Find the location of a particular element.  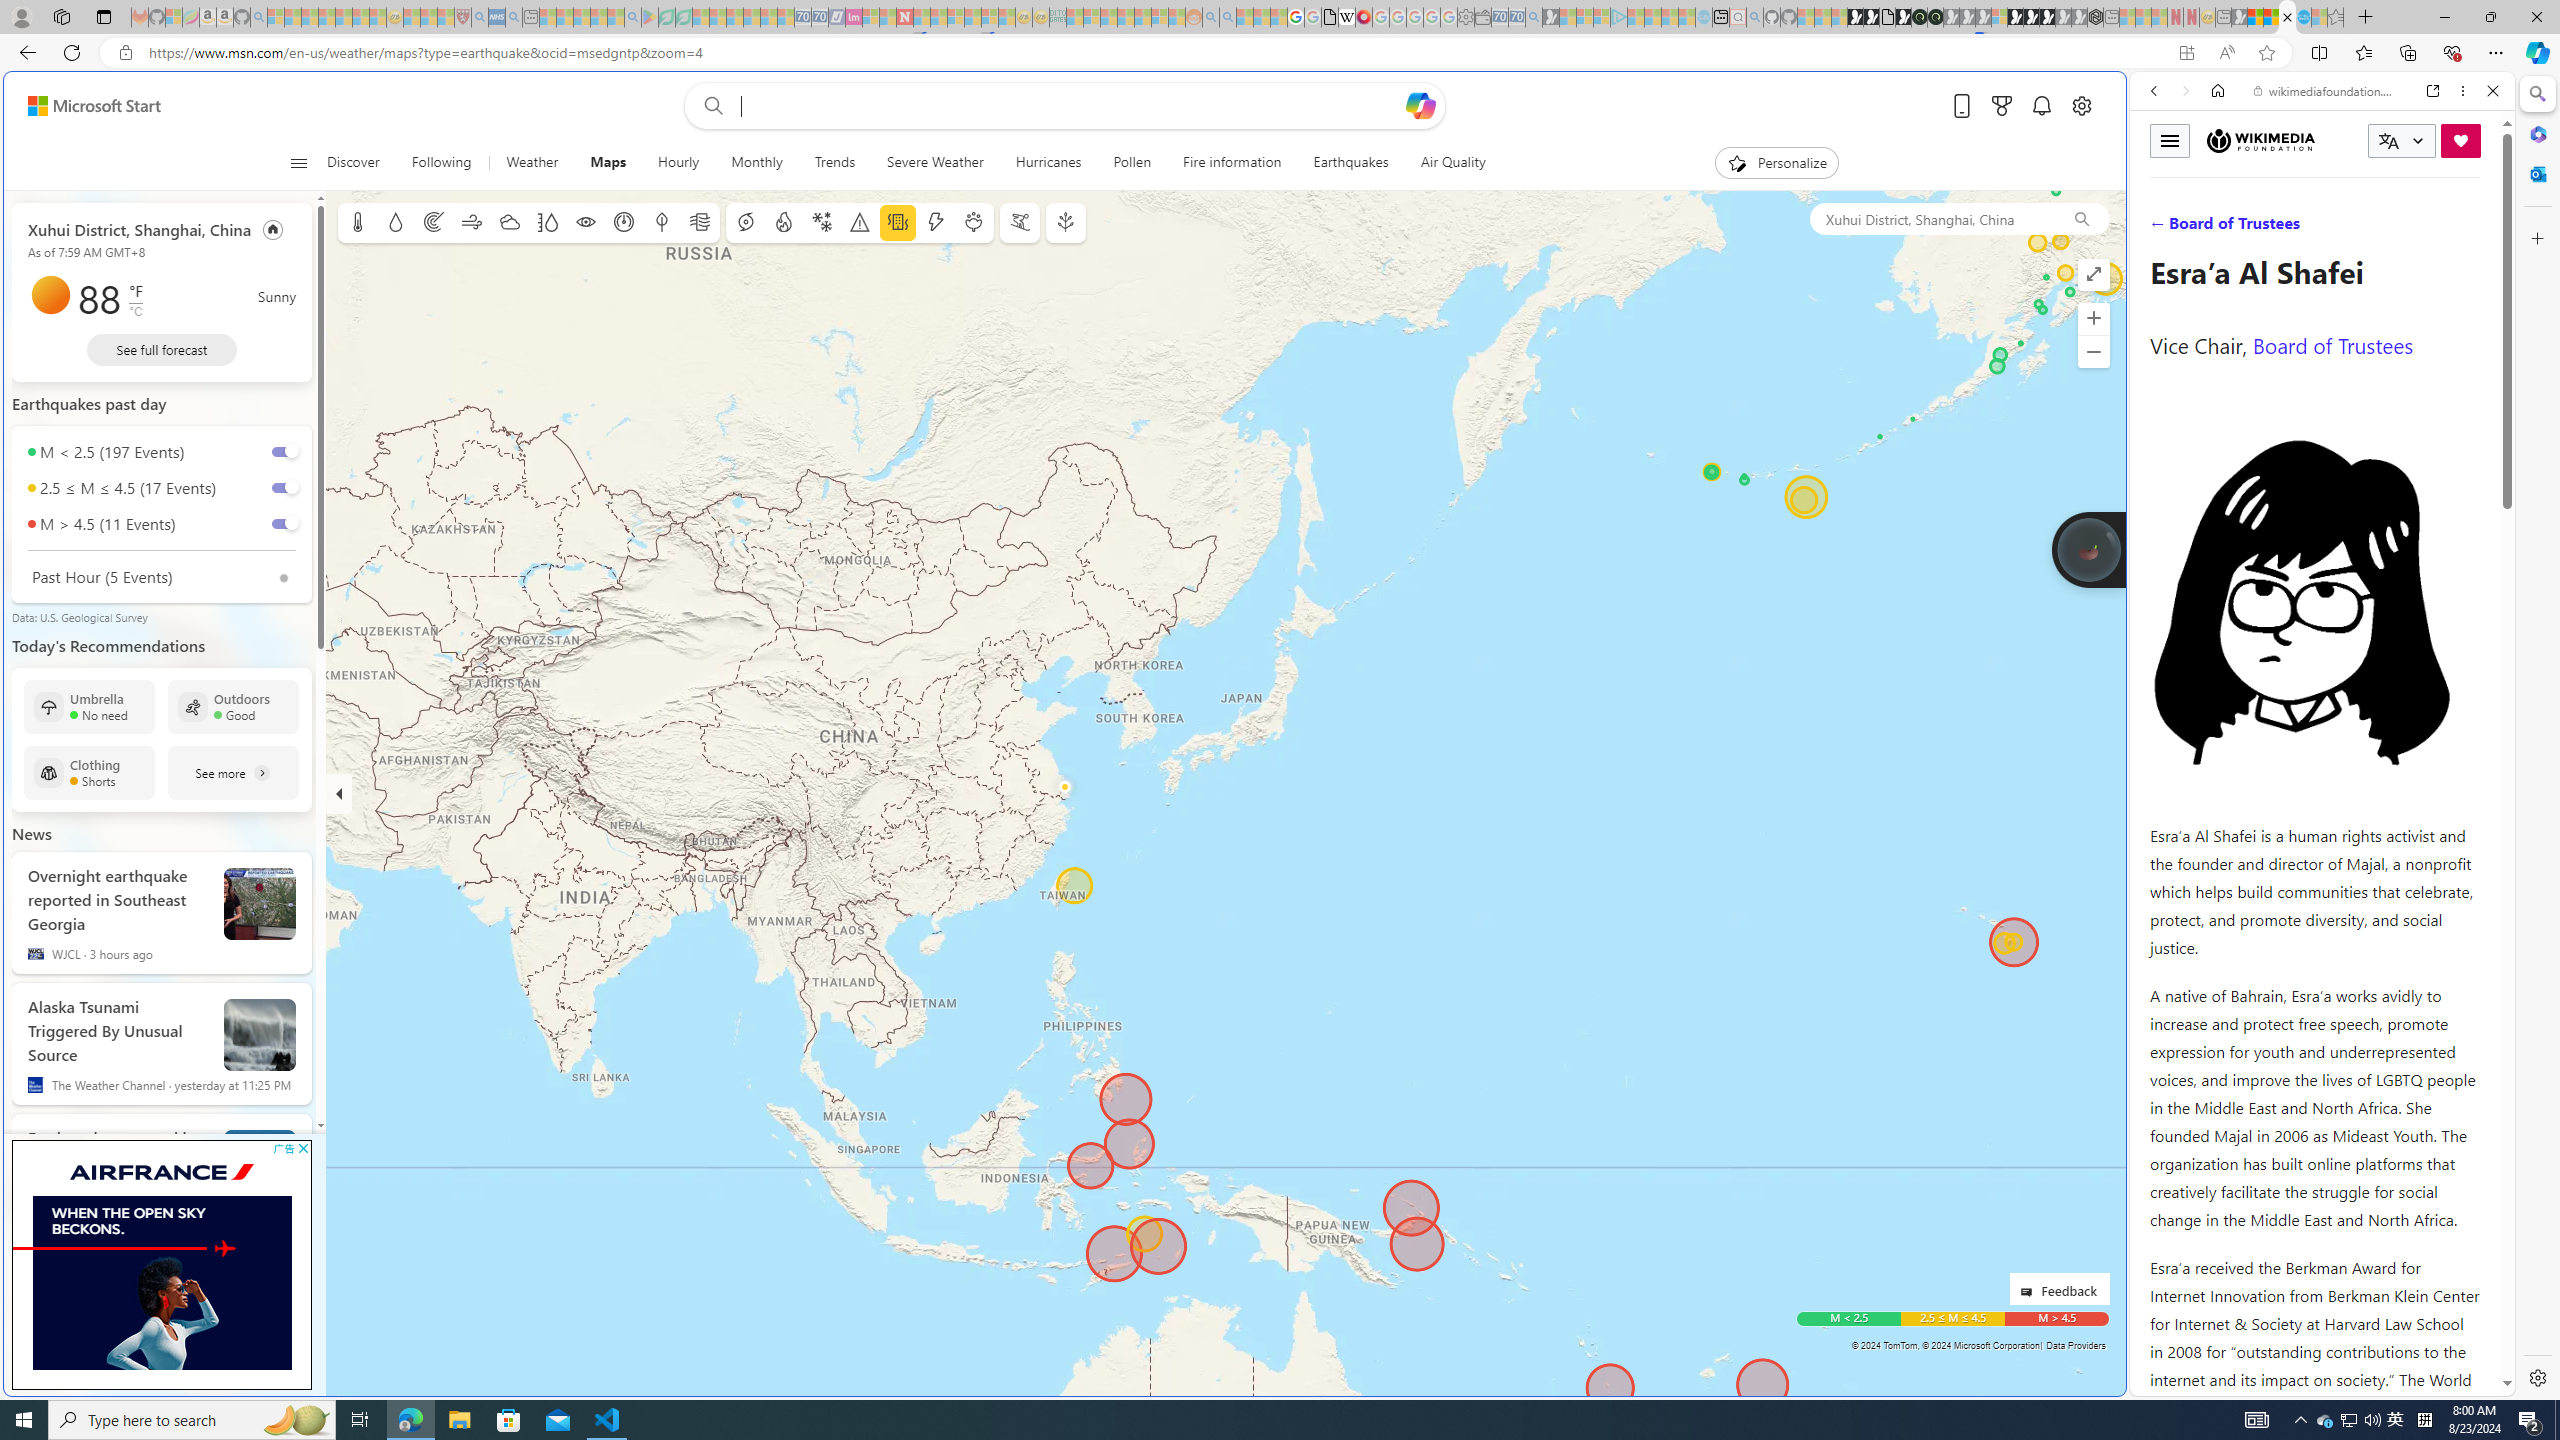

Play Zoo Boom in your browser | Games from Microsoft Start is located at coordinates (1872, 17).